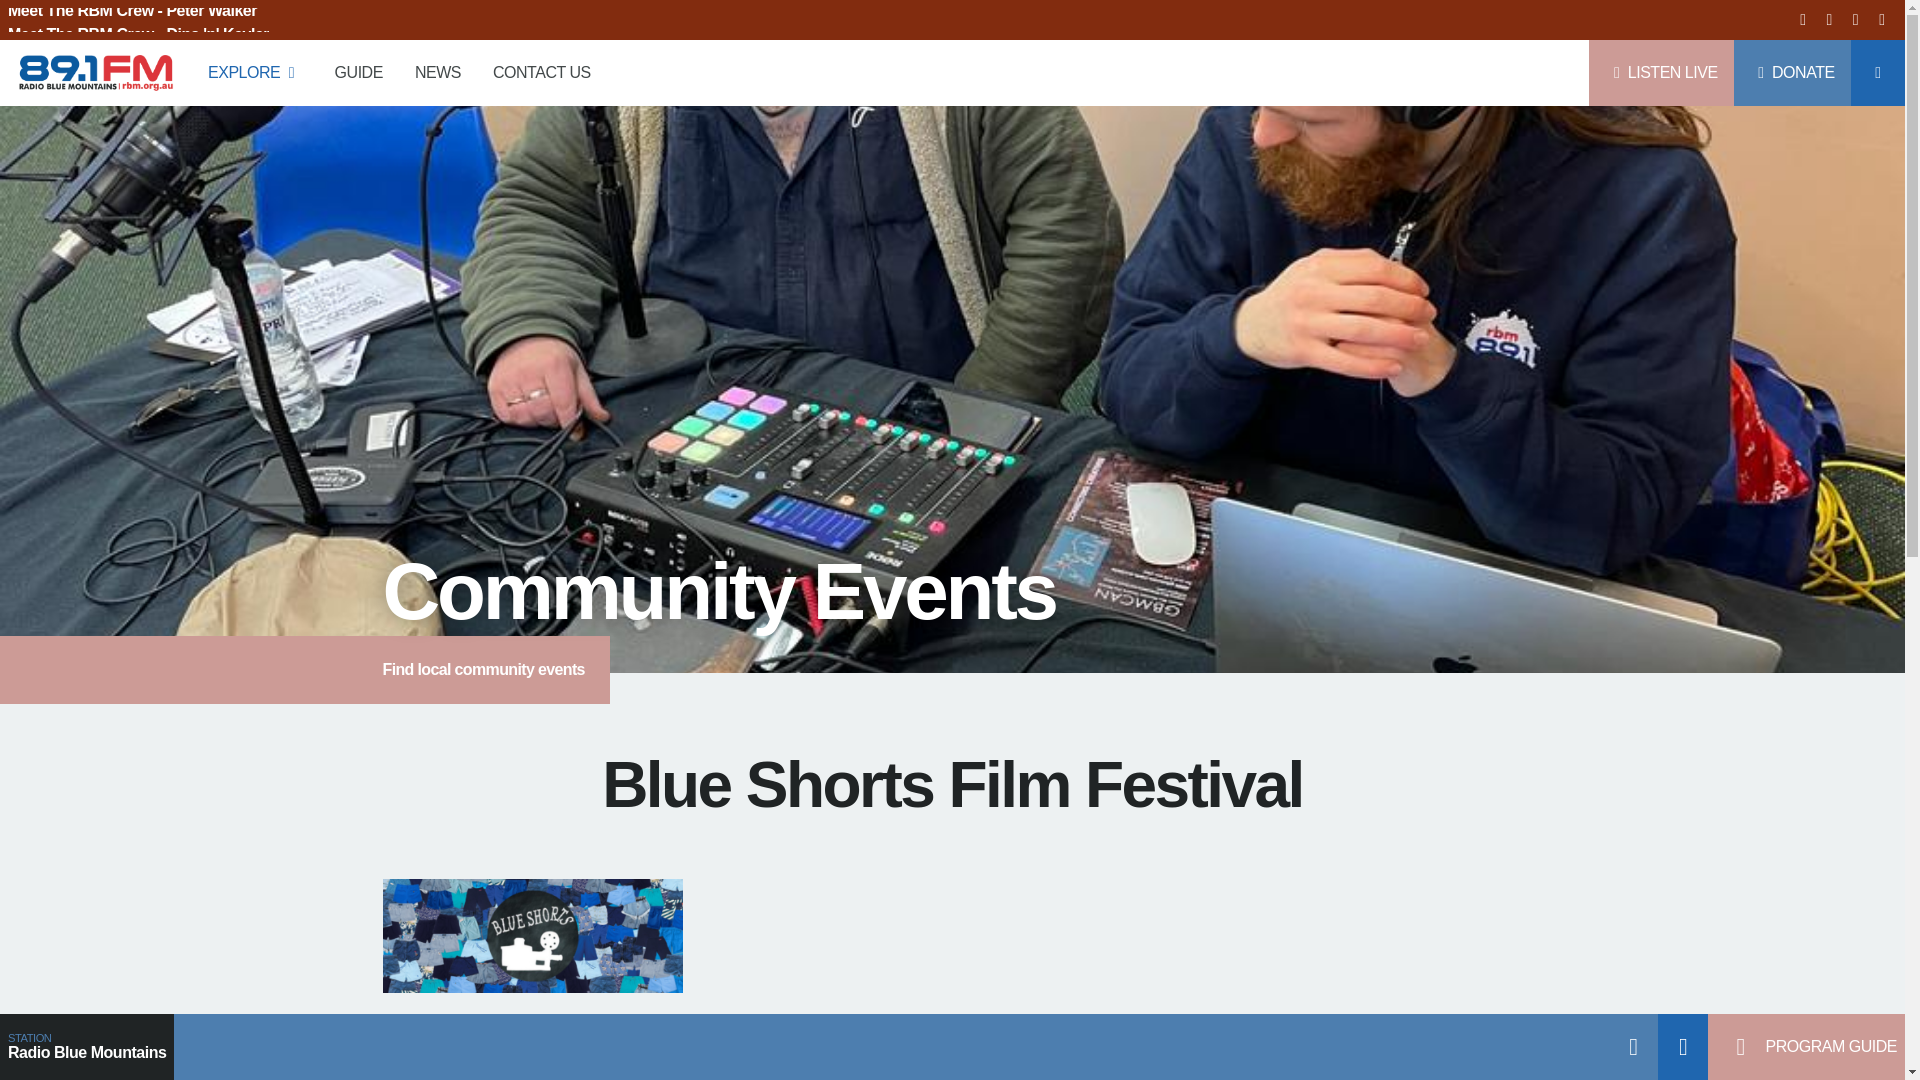 This screenshot has height=1080, width=1920. I want to click on LISTEN LIVE, so click(1661, 72).